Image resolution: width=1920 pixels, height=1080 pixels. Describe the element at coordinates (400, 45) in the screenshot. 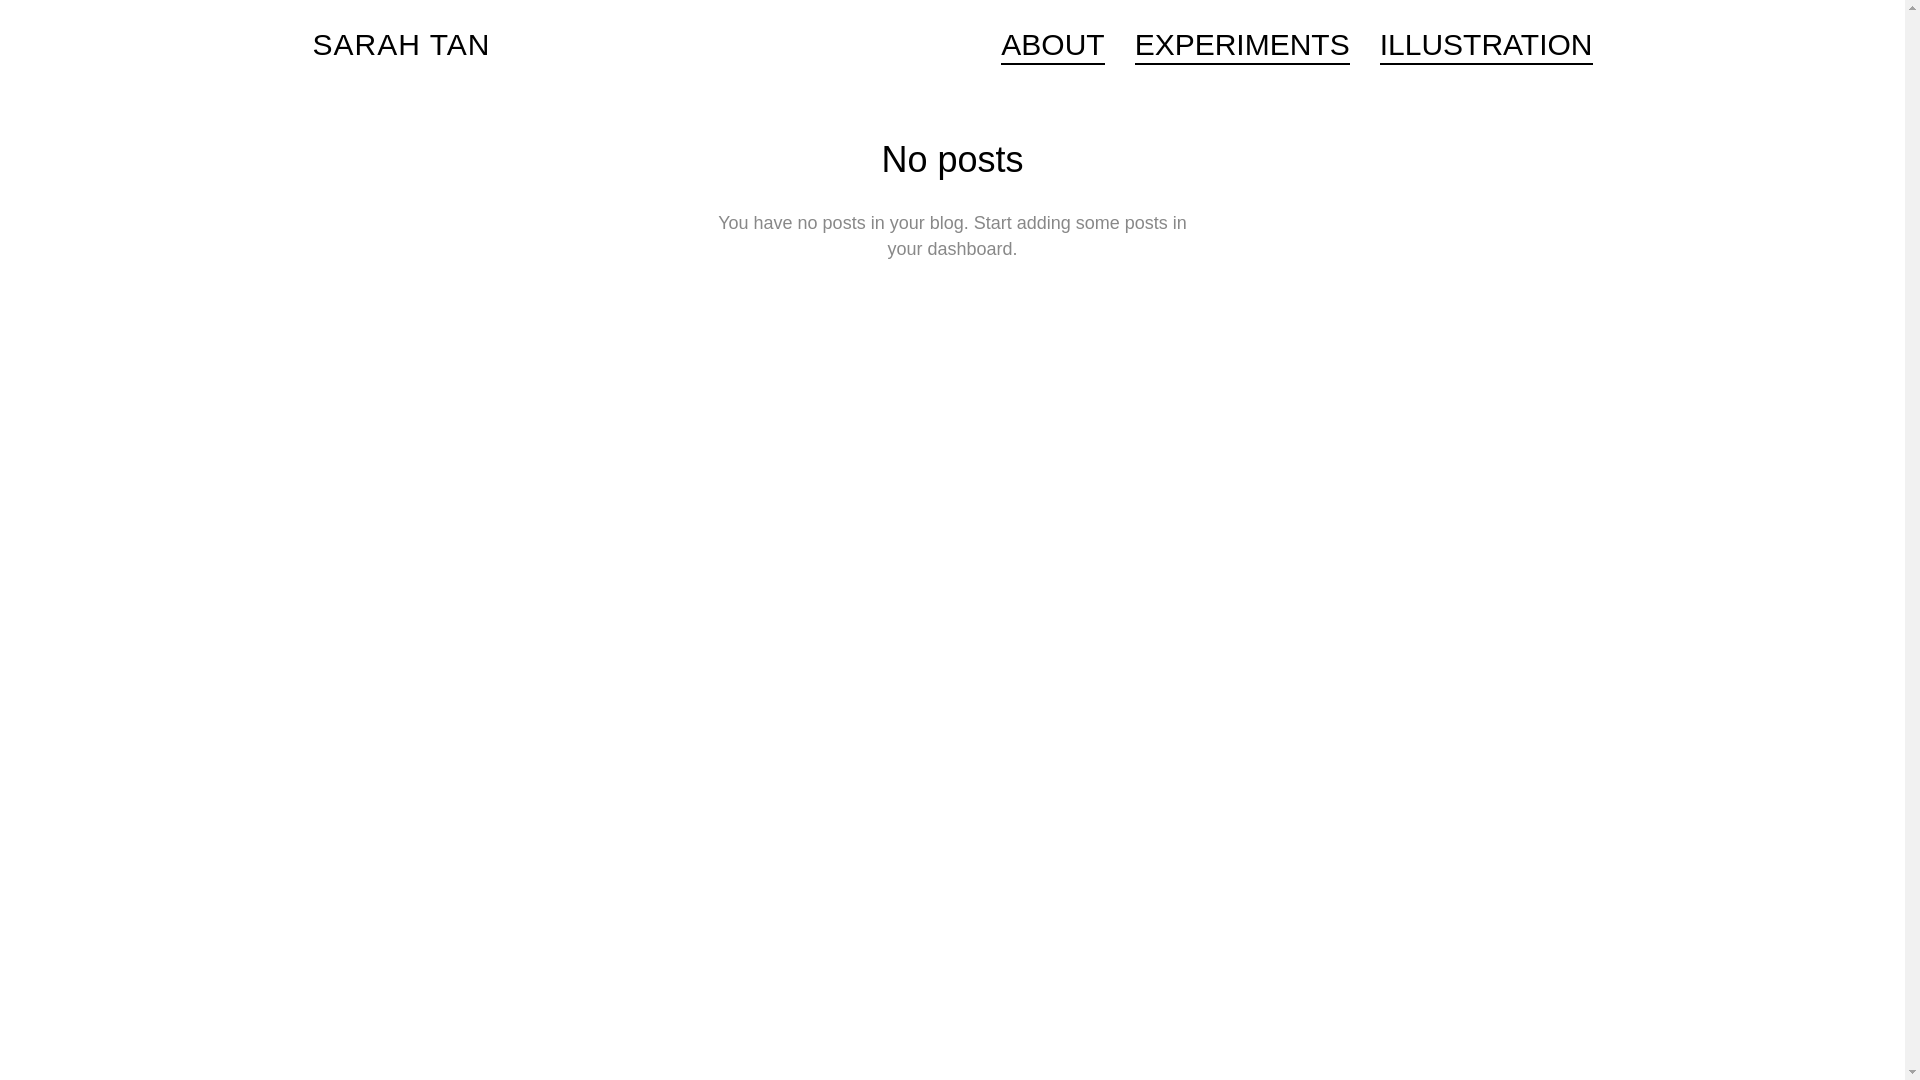

I see `SARAH TAN` at that location.